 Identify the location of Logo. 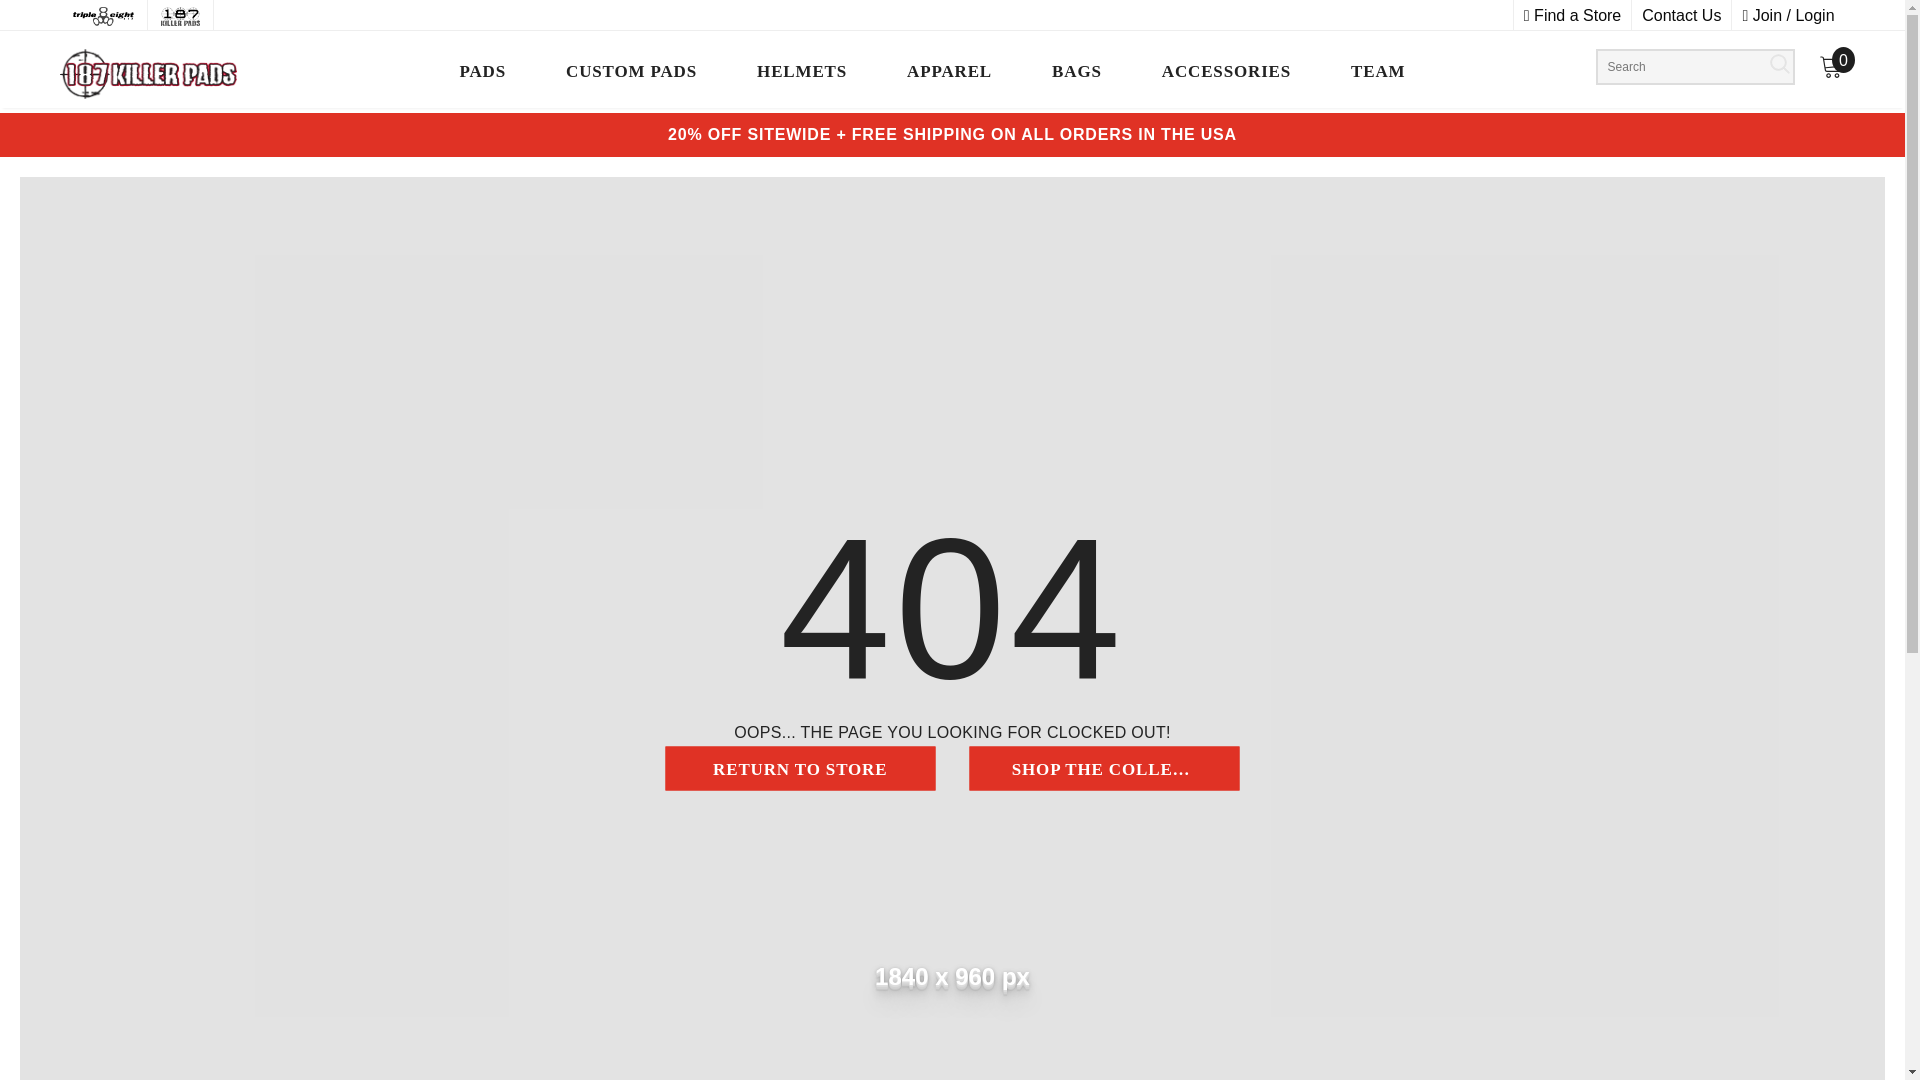
(177, 74).